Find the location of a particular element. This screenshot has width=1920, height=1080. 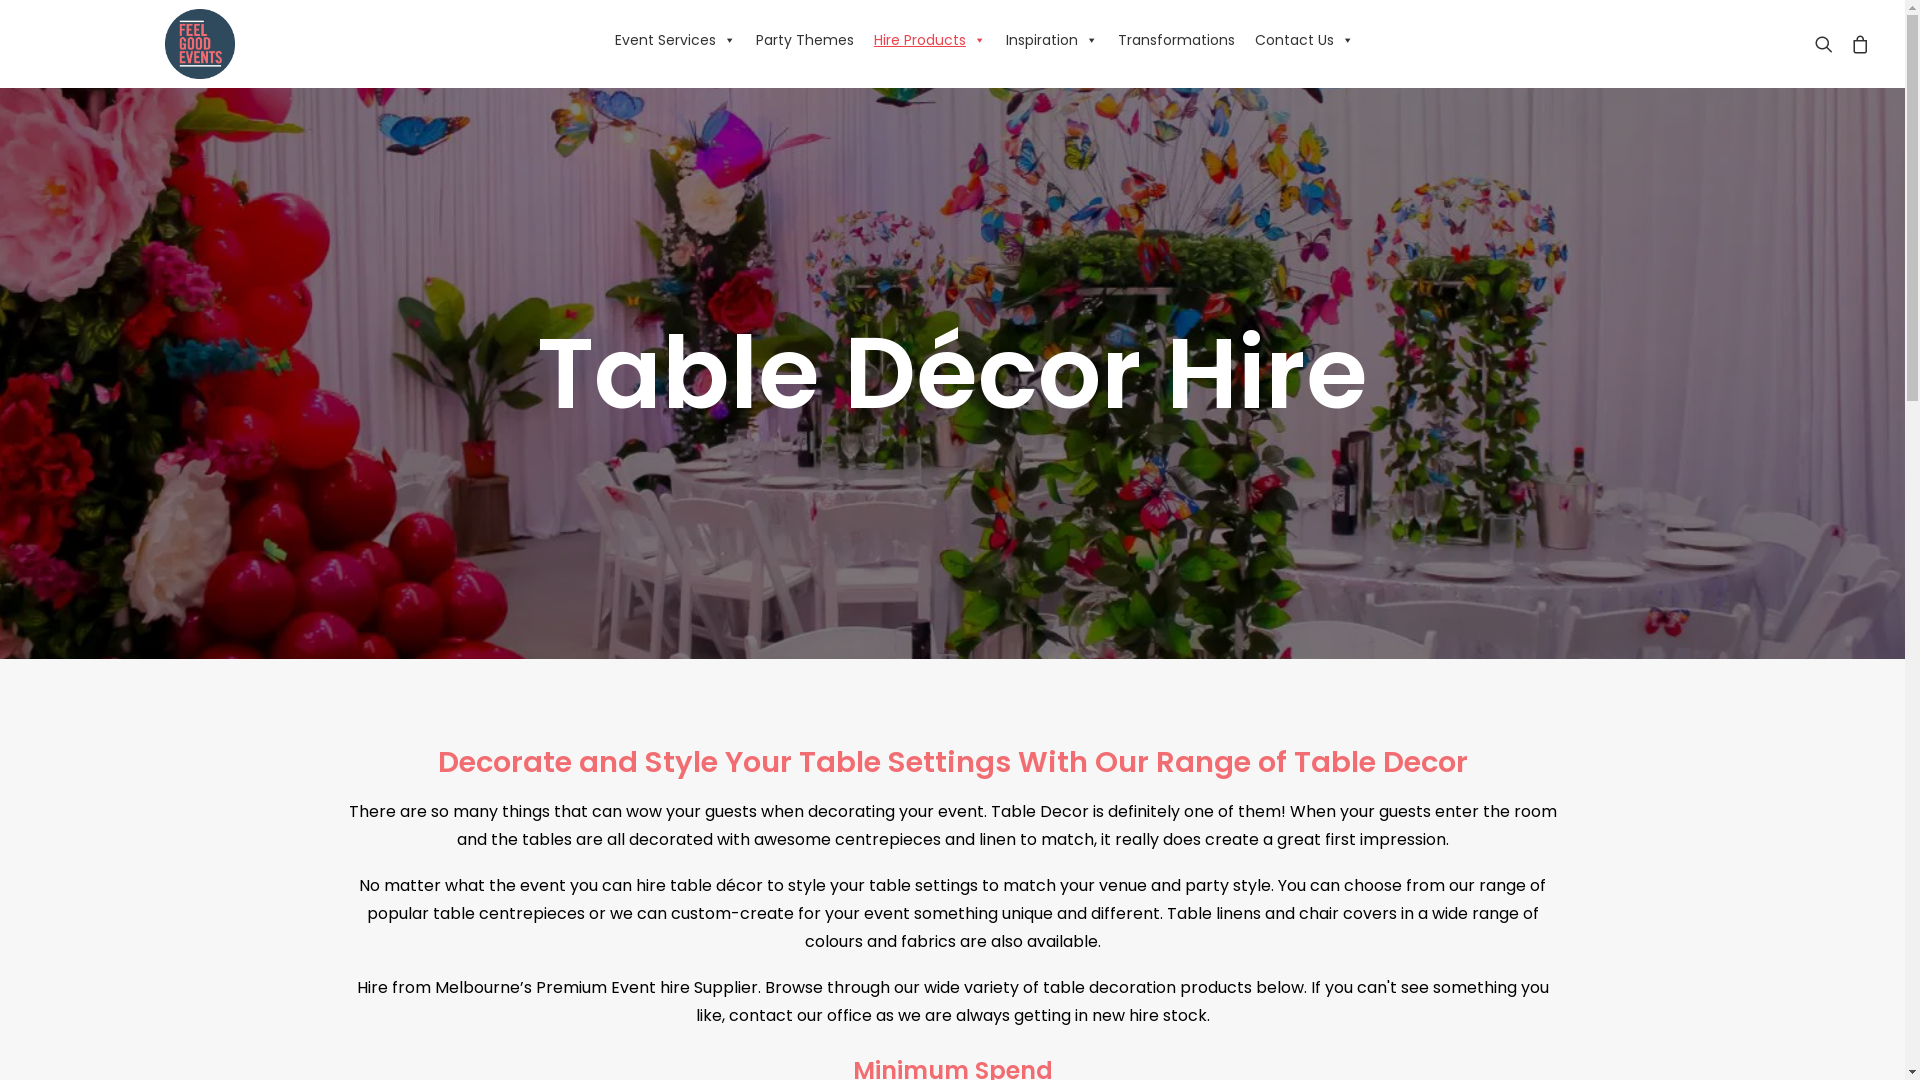

Inspiration is located at coordinates (1052, 40).